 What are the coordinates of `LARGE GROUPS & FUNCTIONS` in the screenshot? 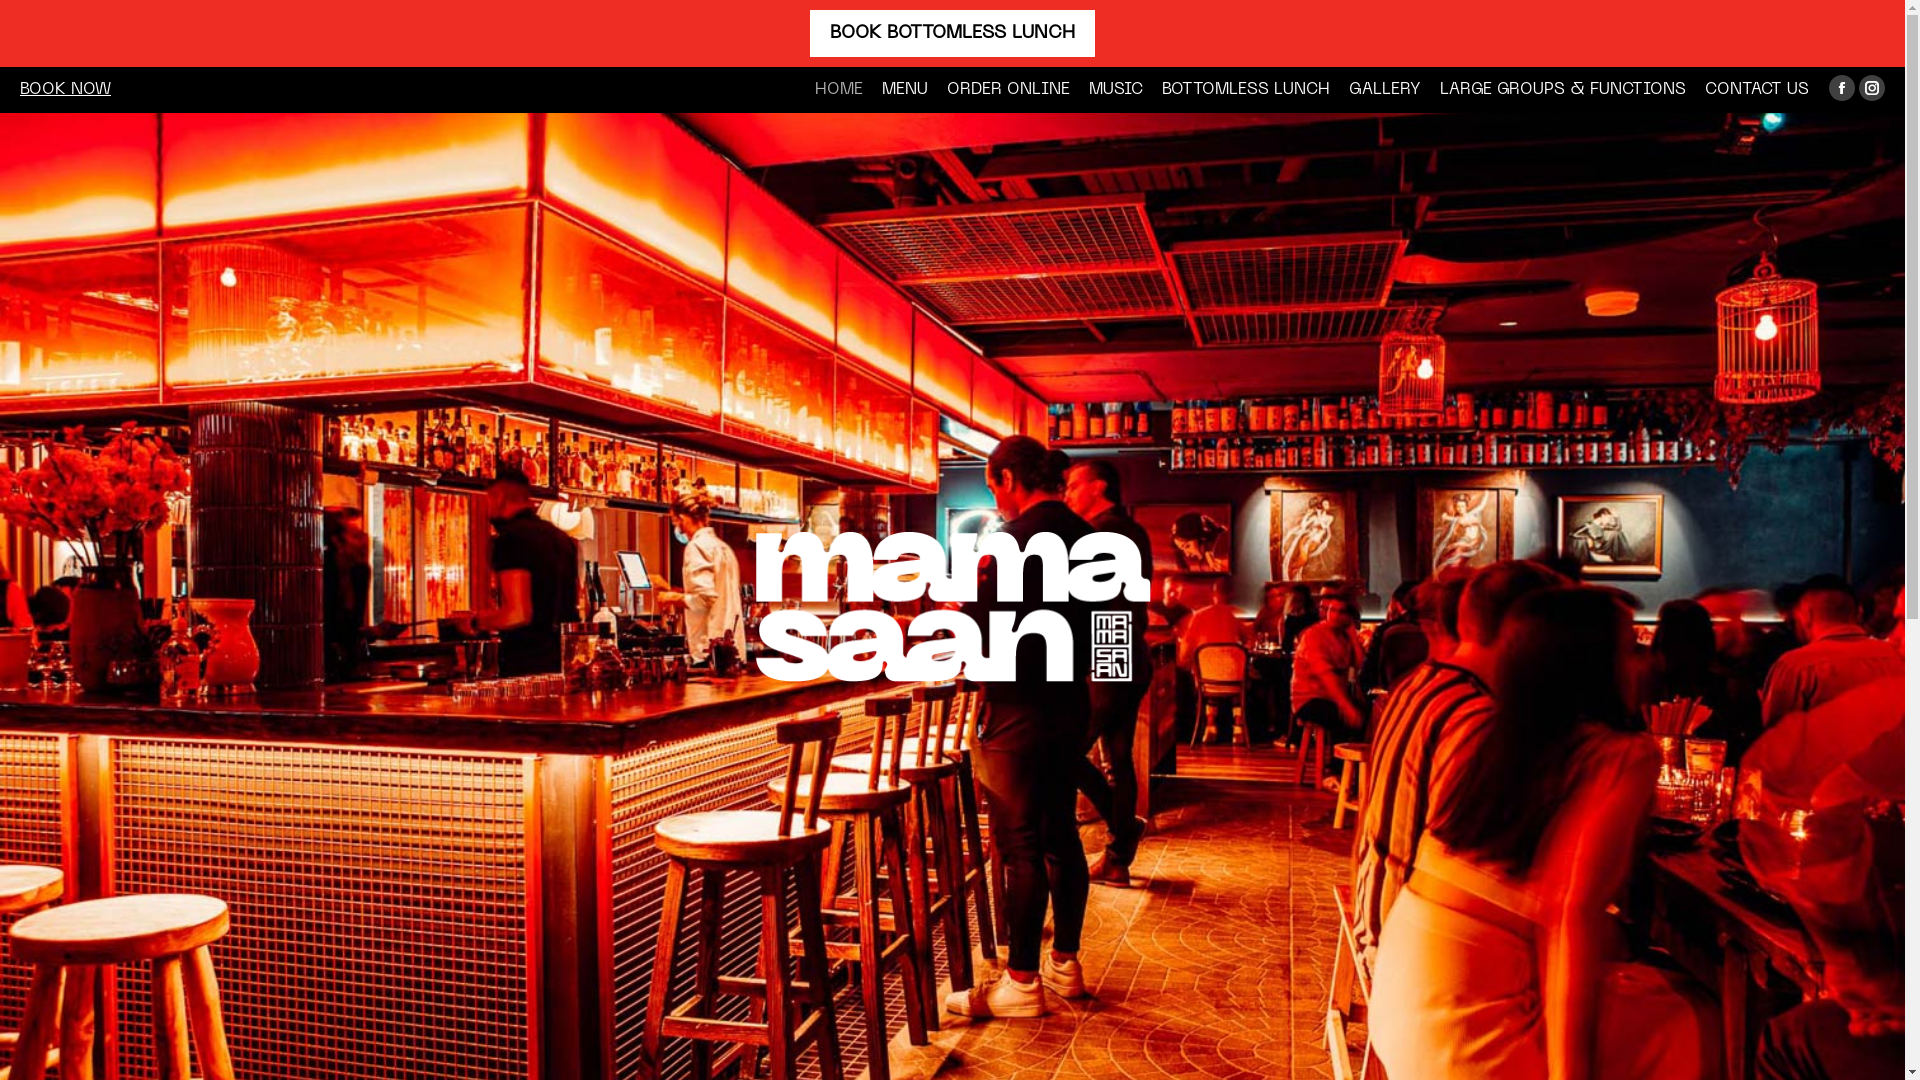 It's located at (1563, 90).